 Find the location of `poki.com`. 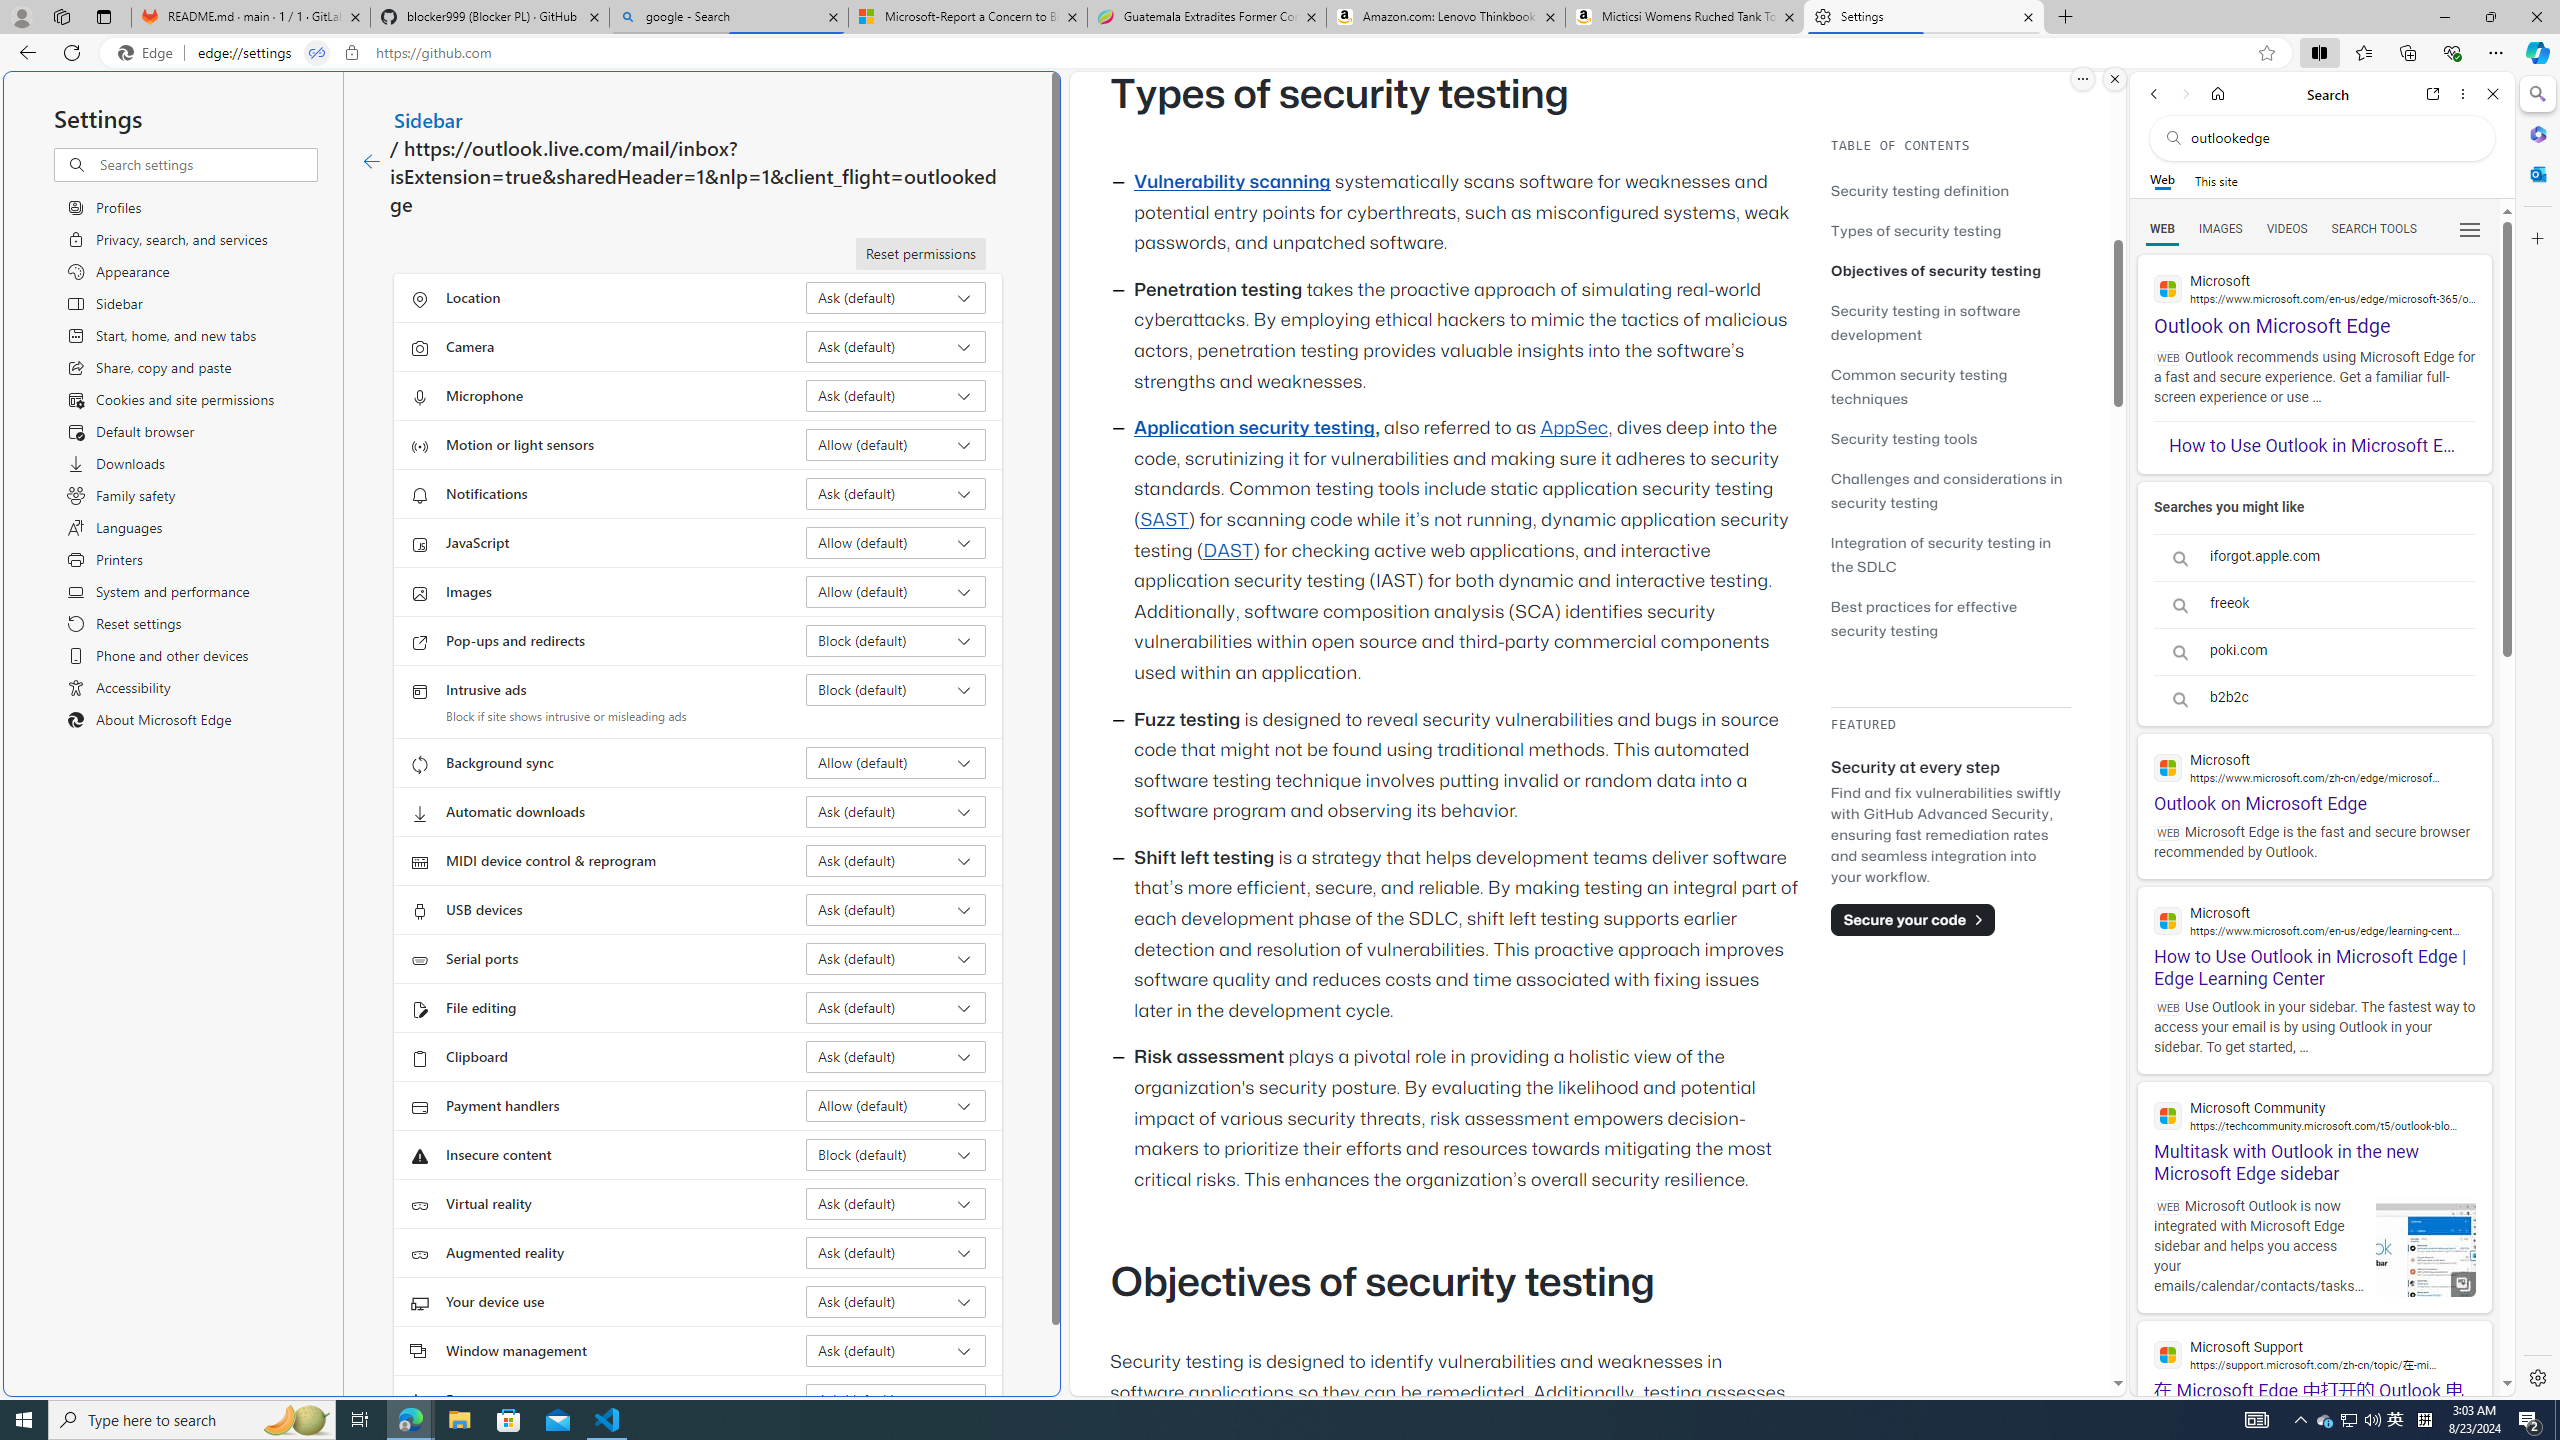

poki.com is located at coordinates (2314, 652).